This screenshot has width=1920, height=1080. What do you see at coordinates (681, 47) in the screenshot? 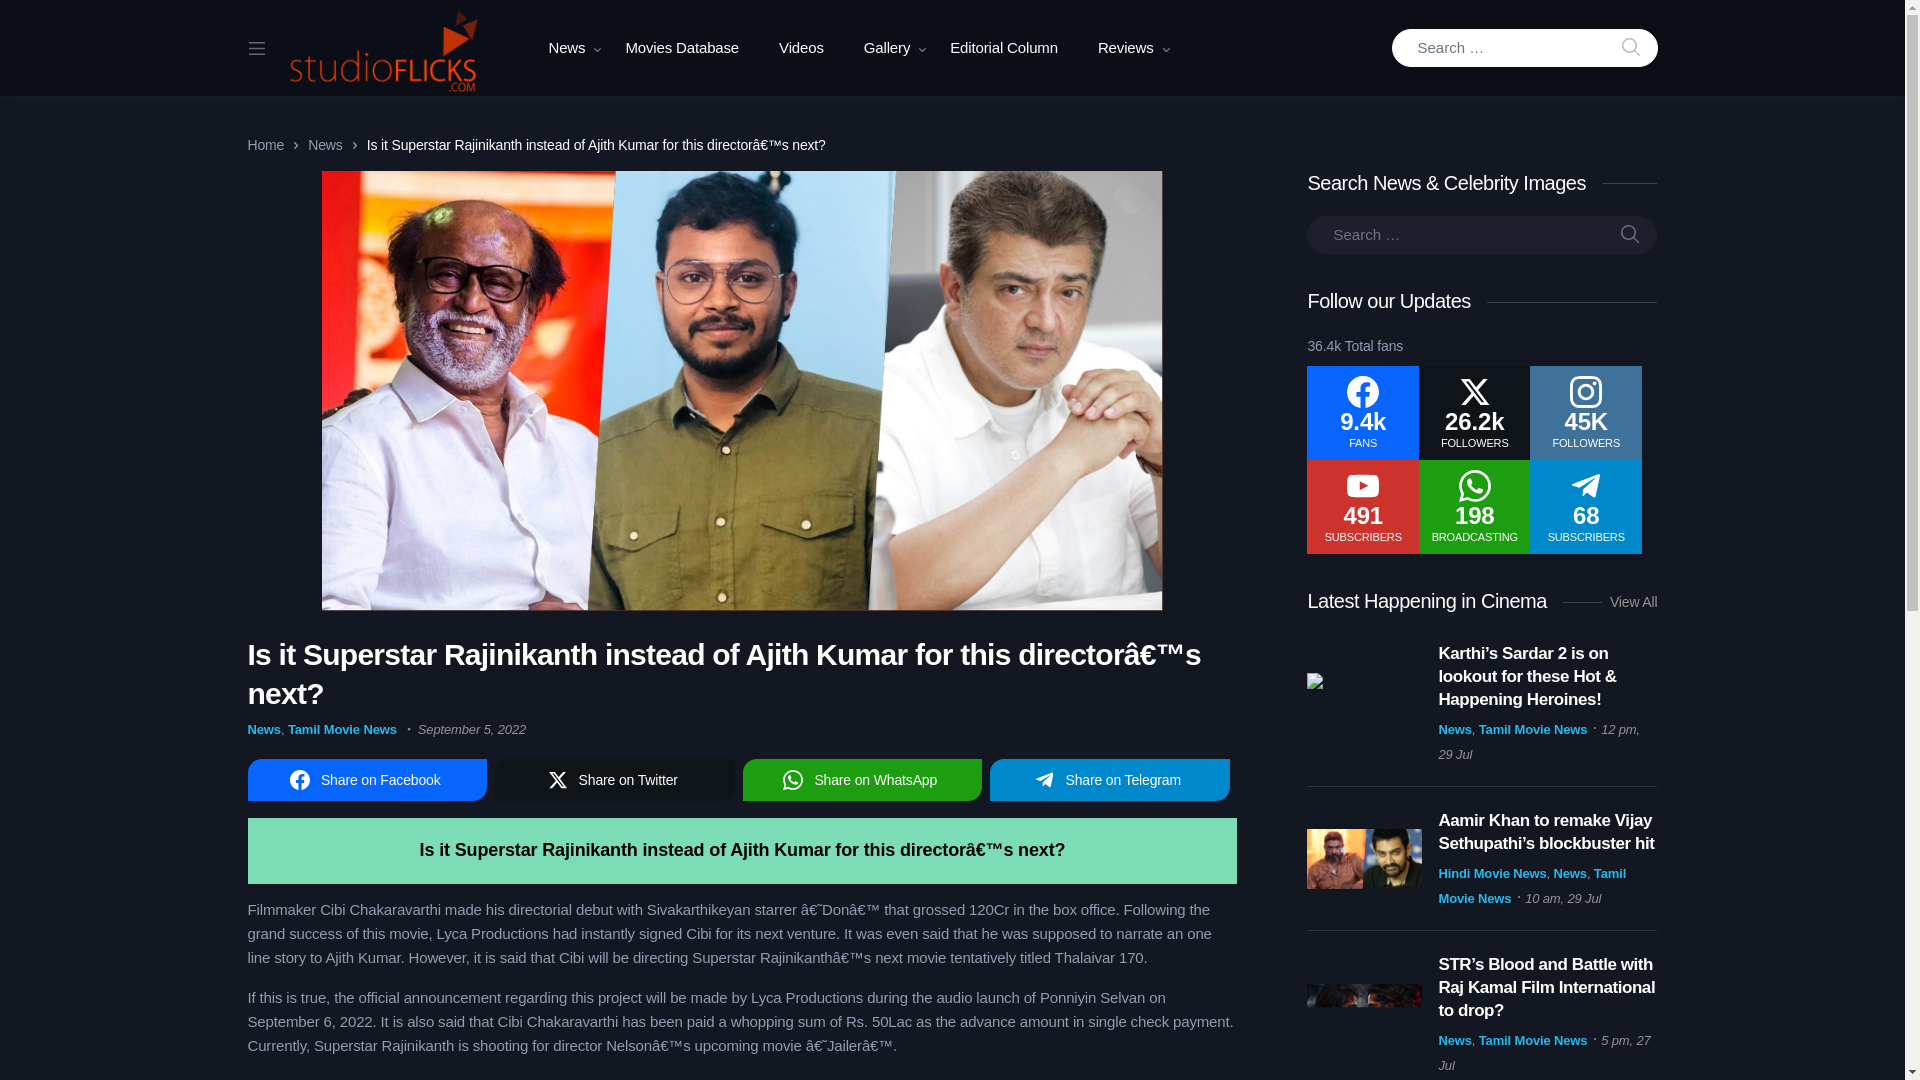
I see `Movies Database` at bounding box center [681, 47].